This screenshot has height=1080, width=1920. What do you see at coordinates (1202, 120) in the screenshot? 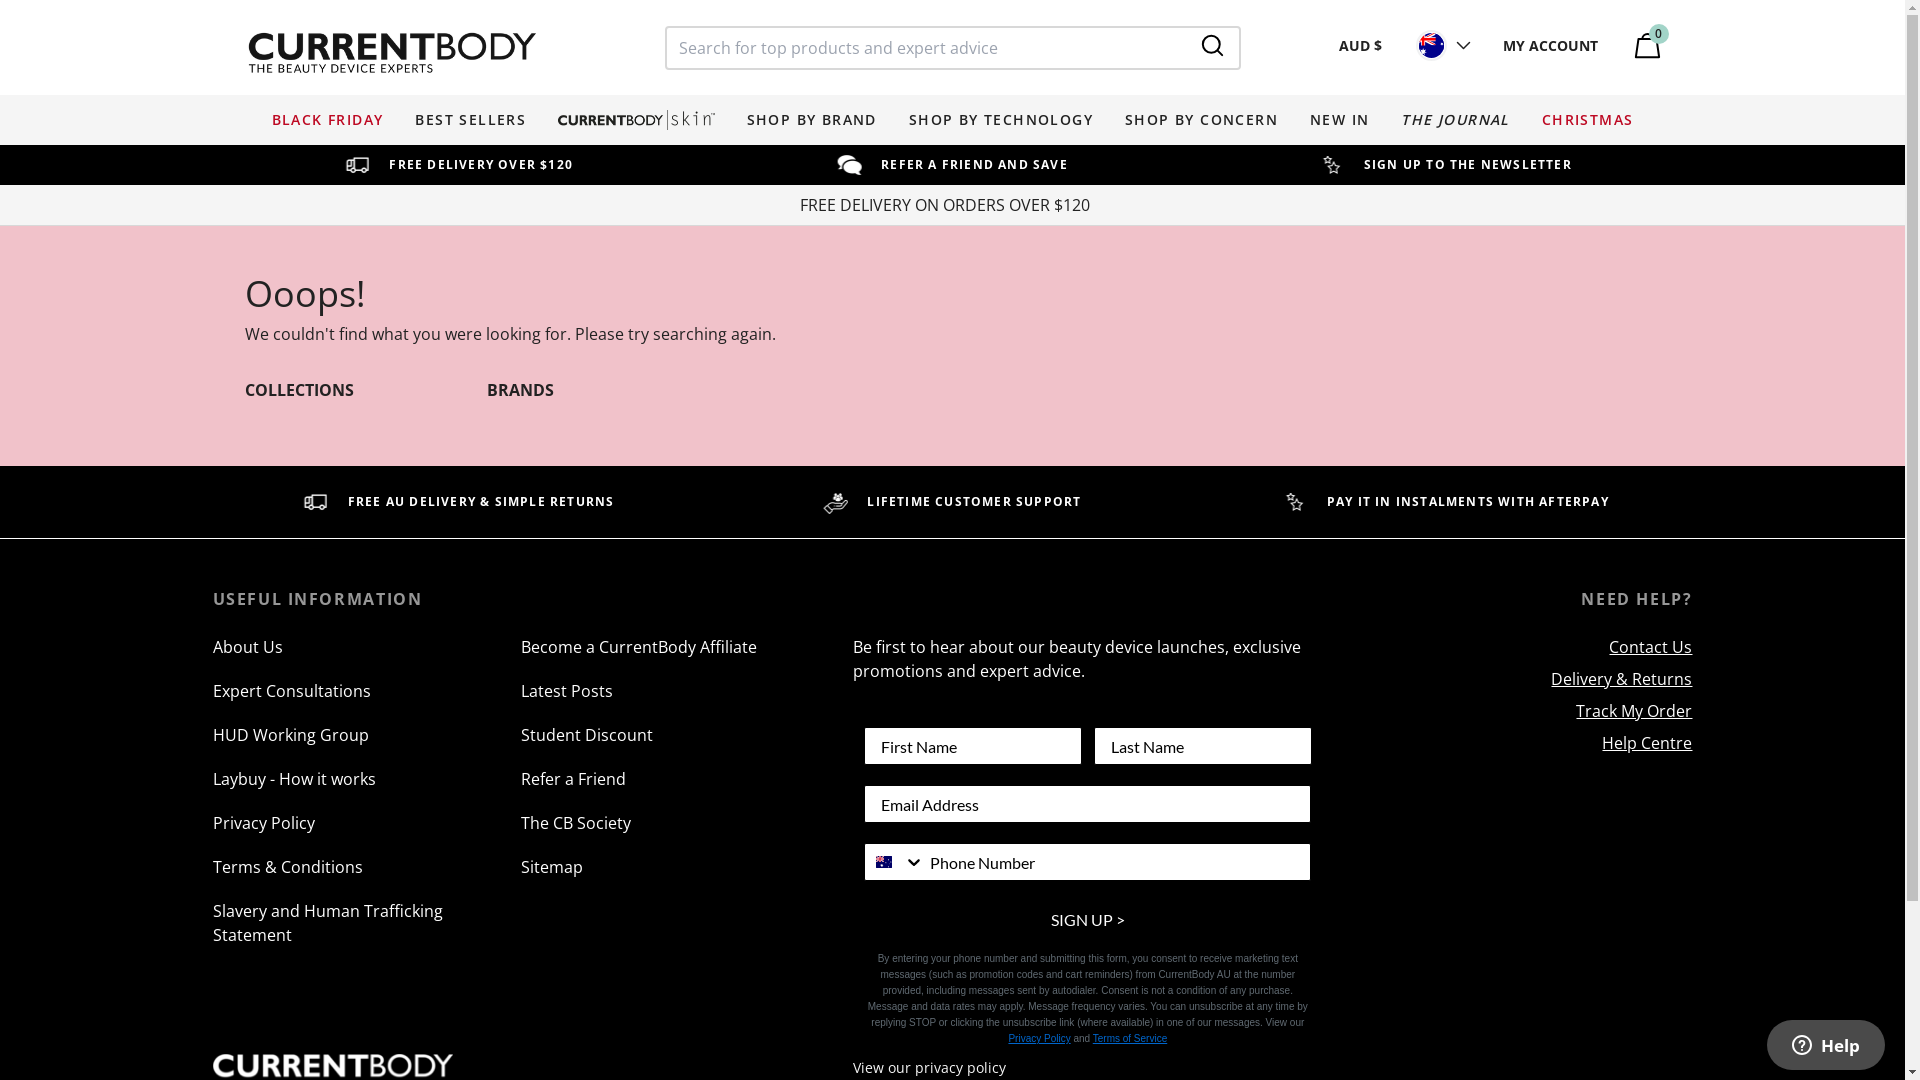
I see `SHOP BY CONCERN` at bounding box center [1202, 120].